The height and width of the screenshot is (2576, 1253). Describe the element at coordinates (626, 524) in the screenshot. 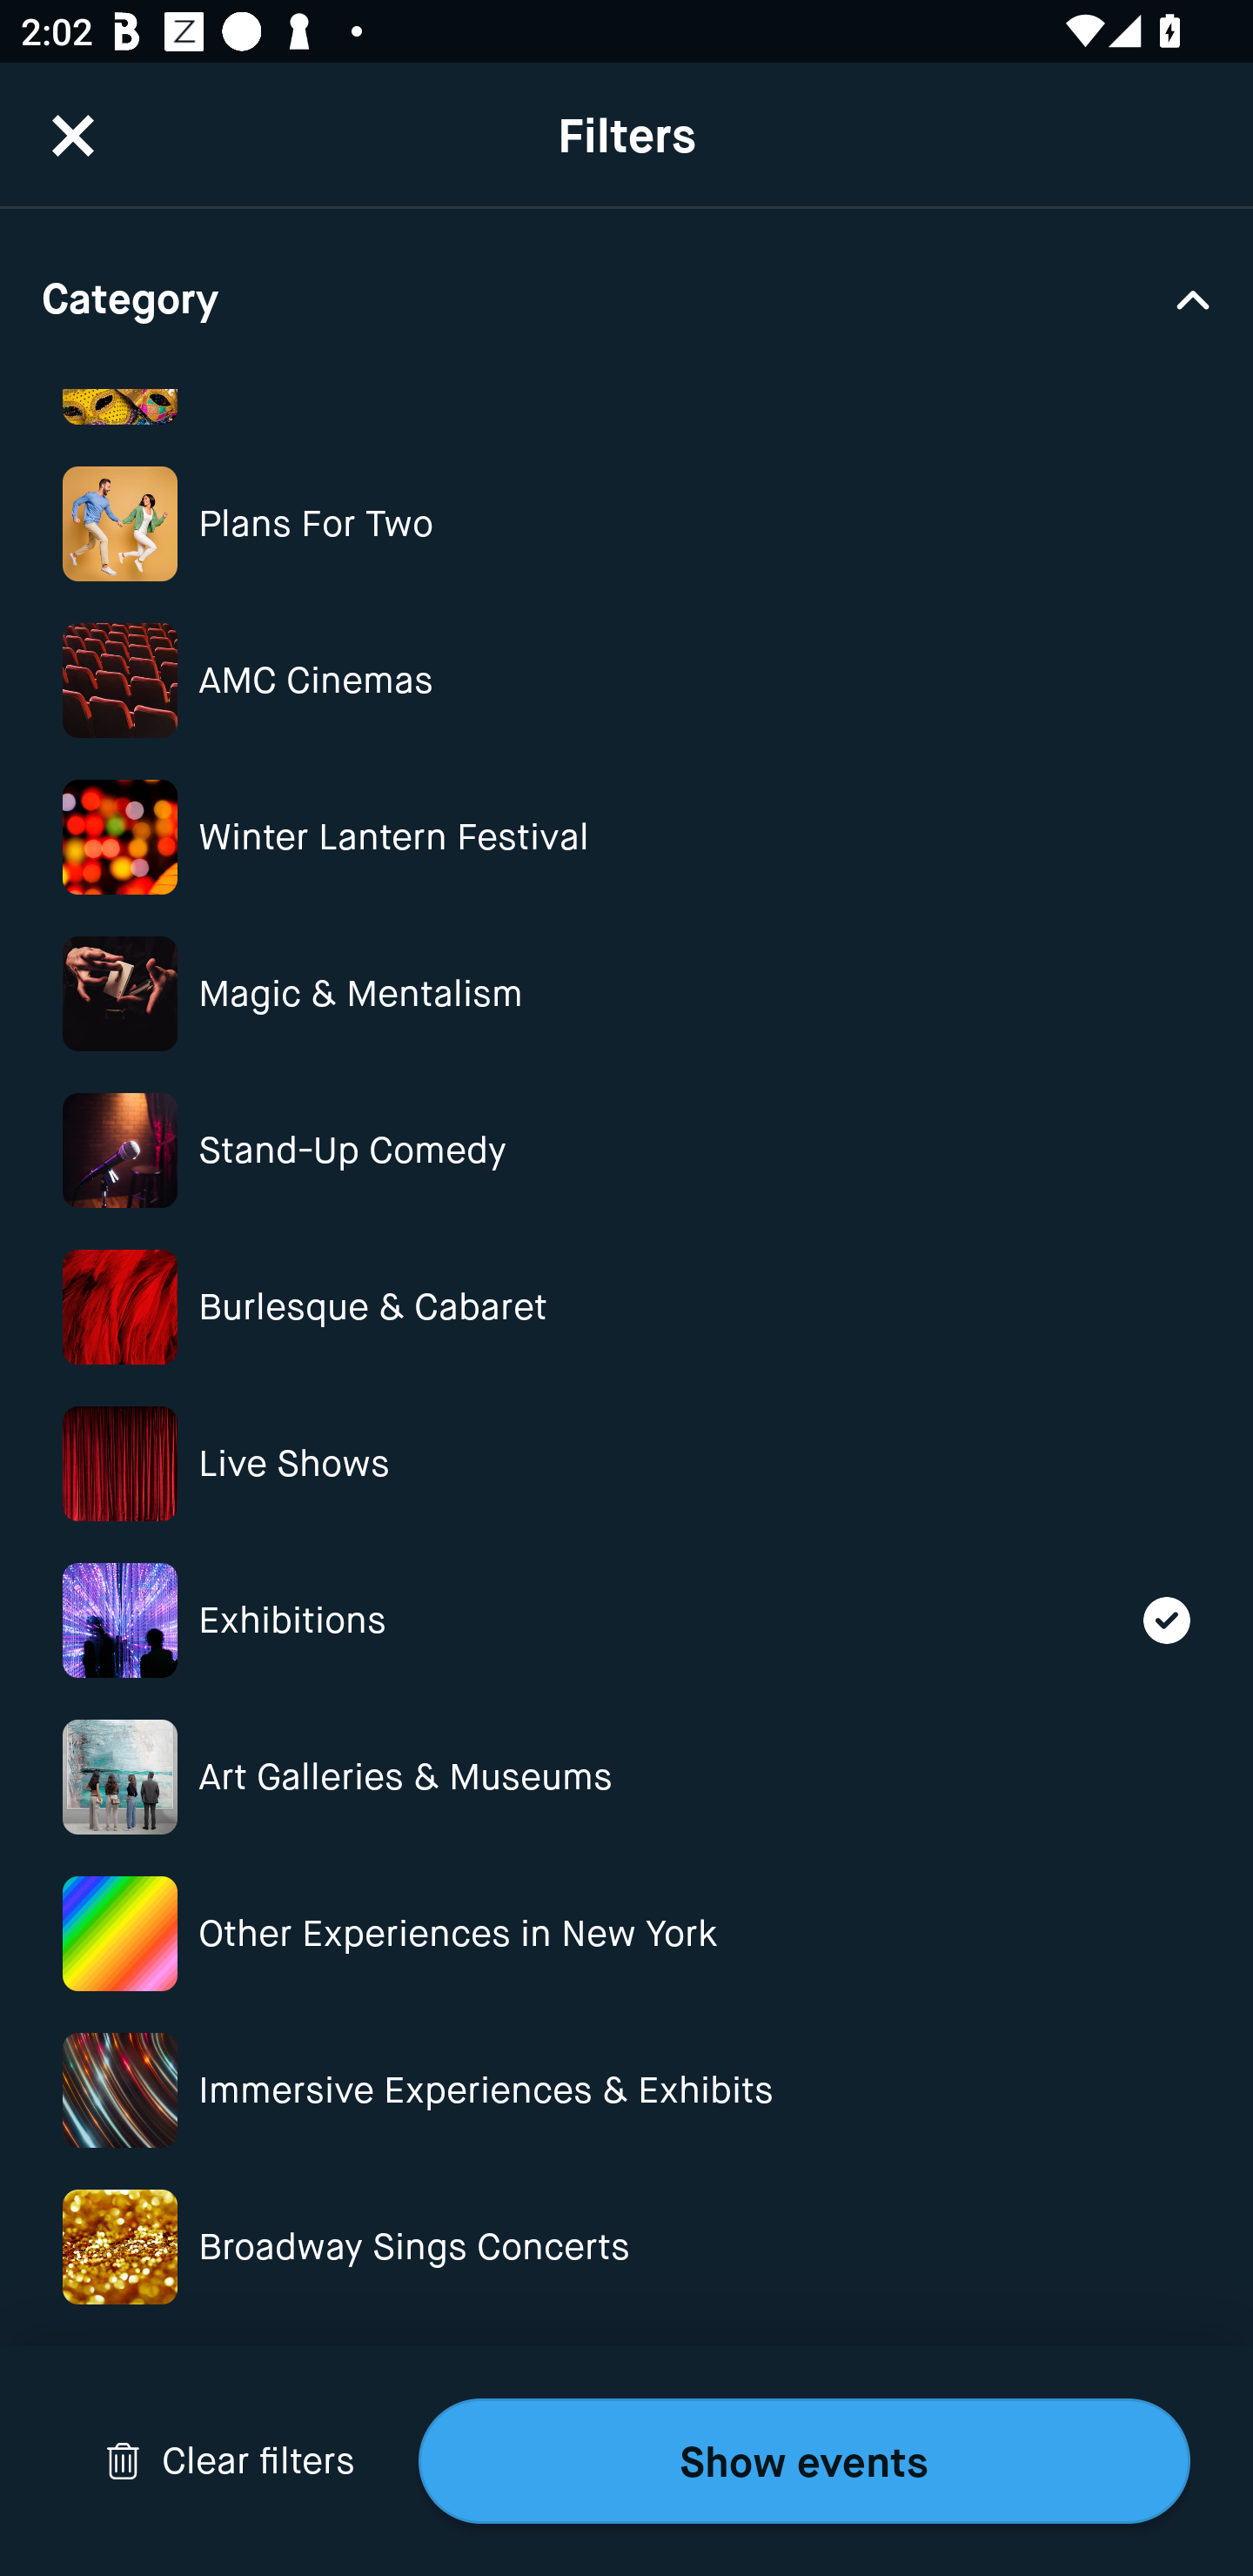

I see `Category Image Plans For Two` at that location.